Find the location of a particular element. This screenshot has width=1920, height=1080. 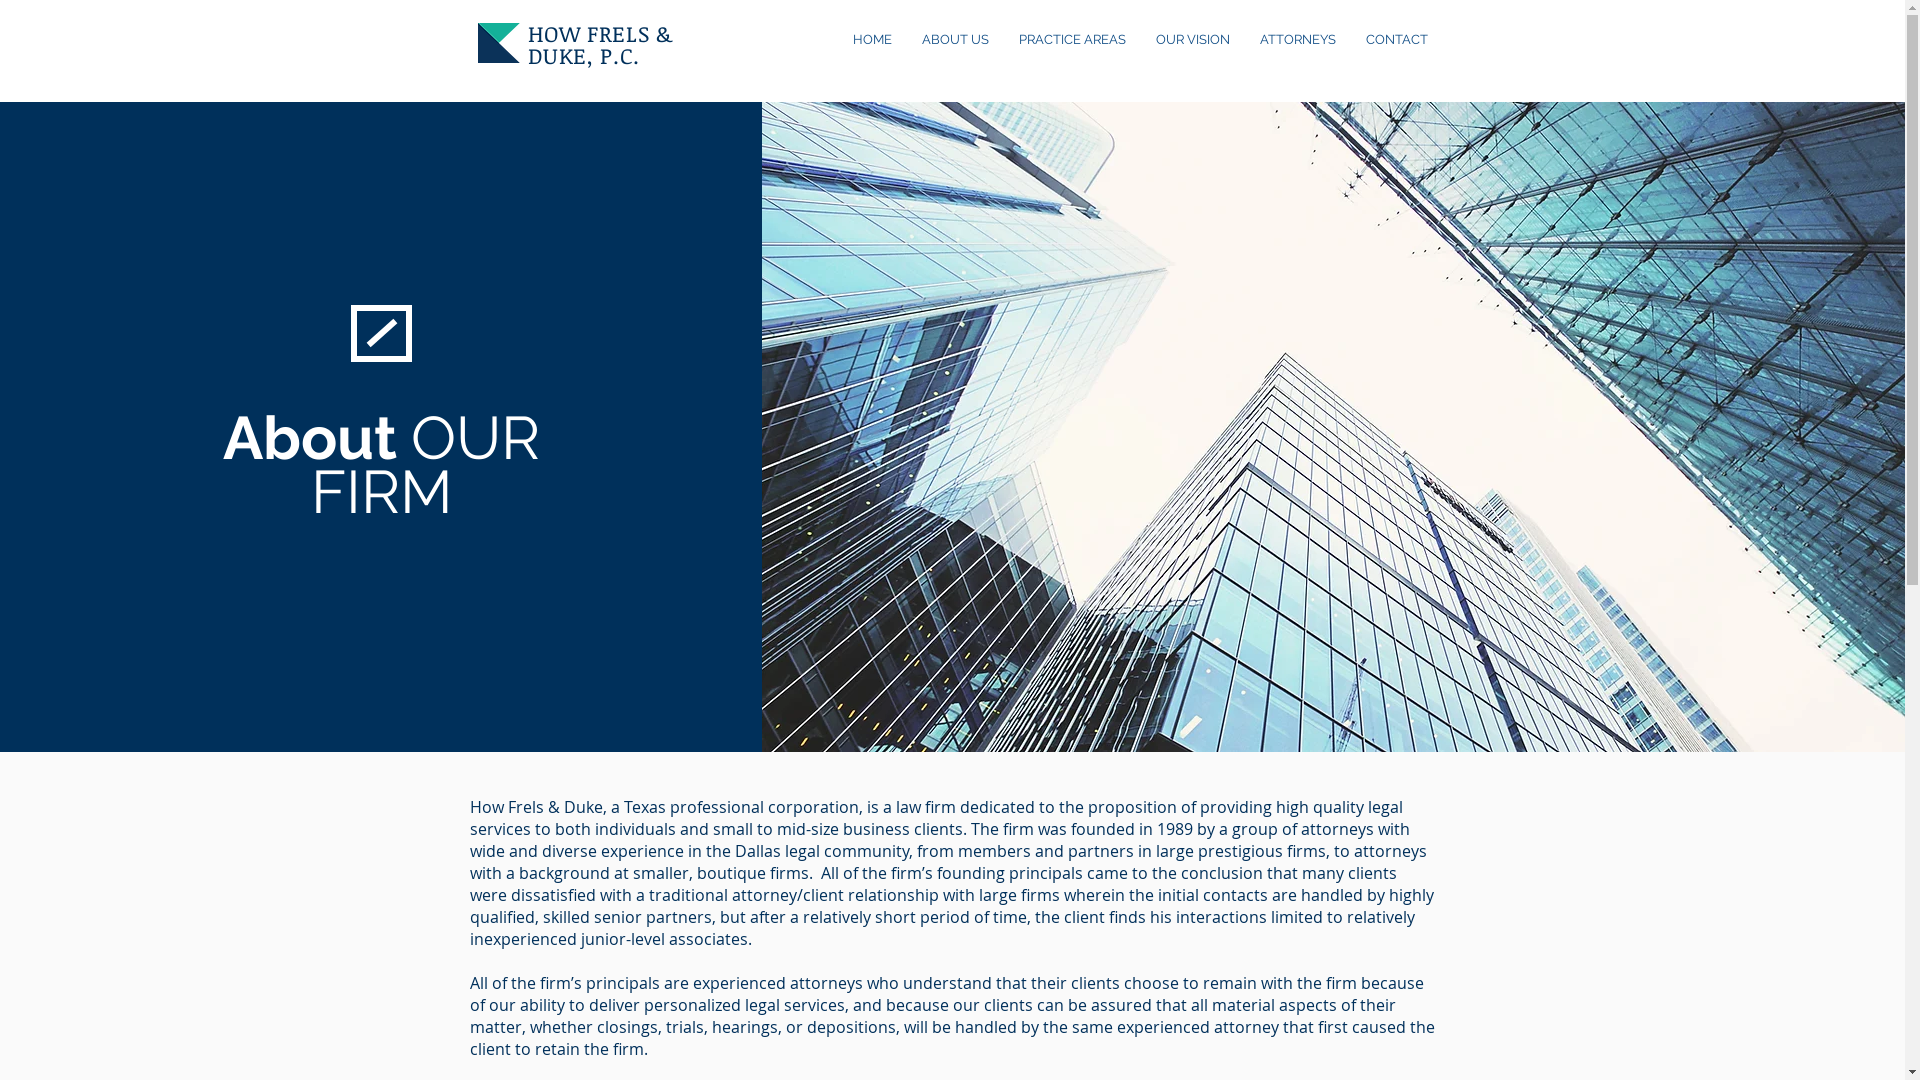

HOME is located at coordinates (872, 40).